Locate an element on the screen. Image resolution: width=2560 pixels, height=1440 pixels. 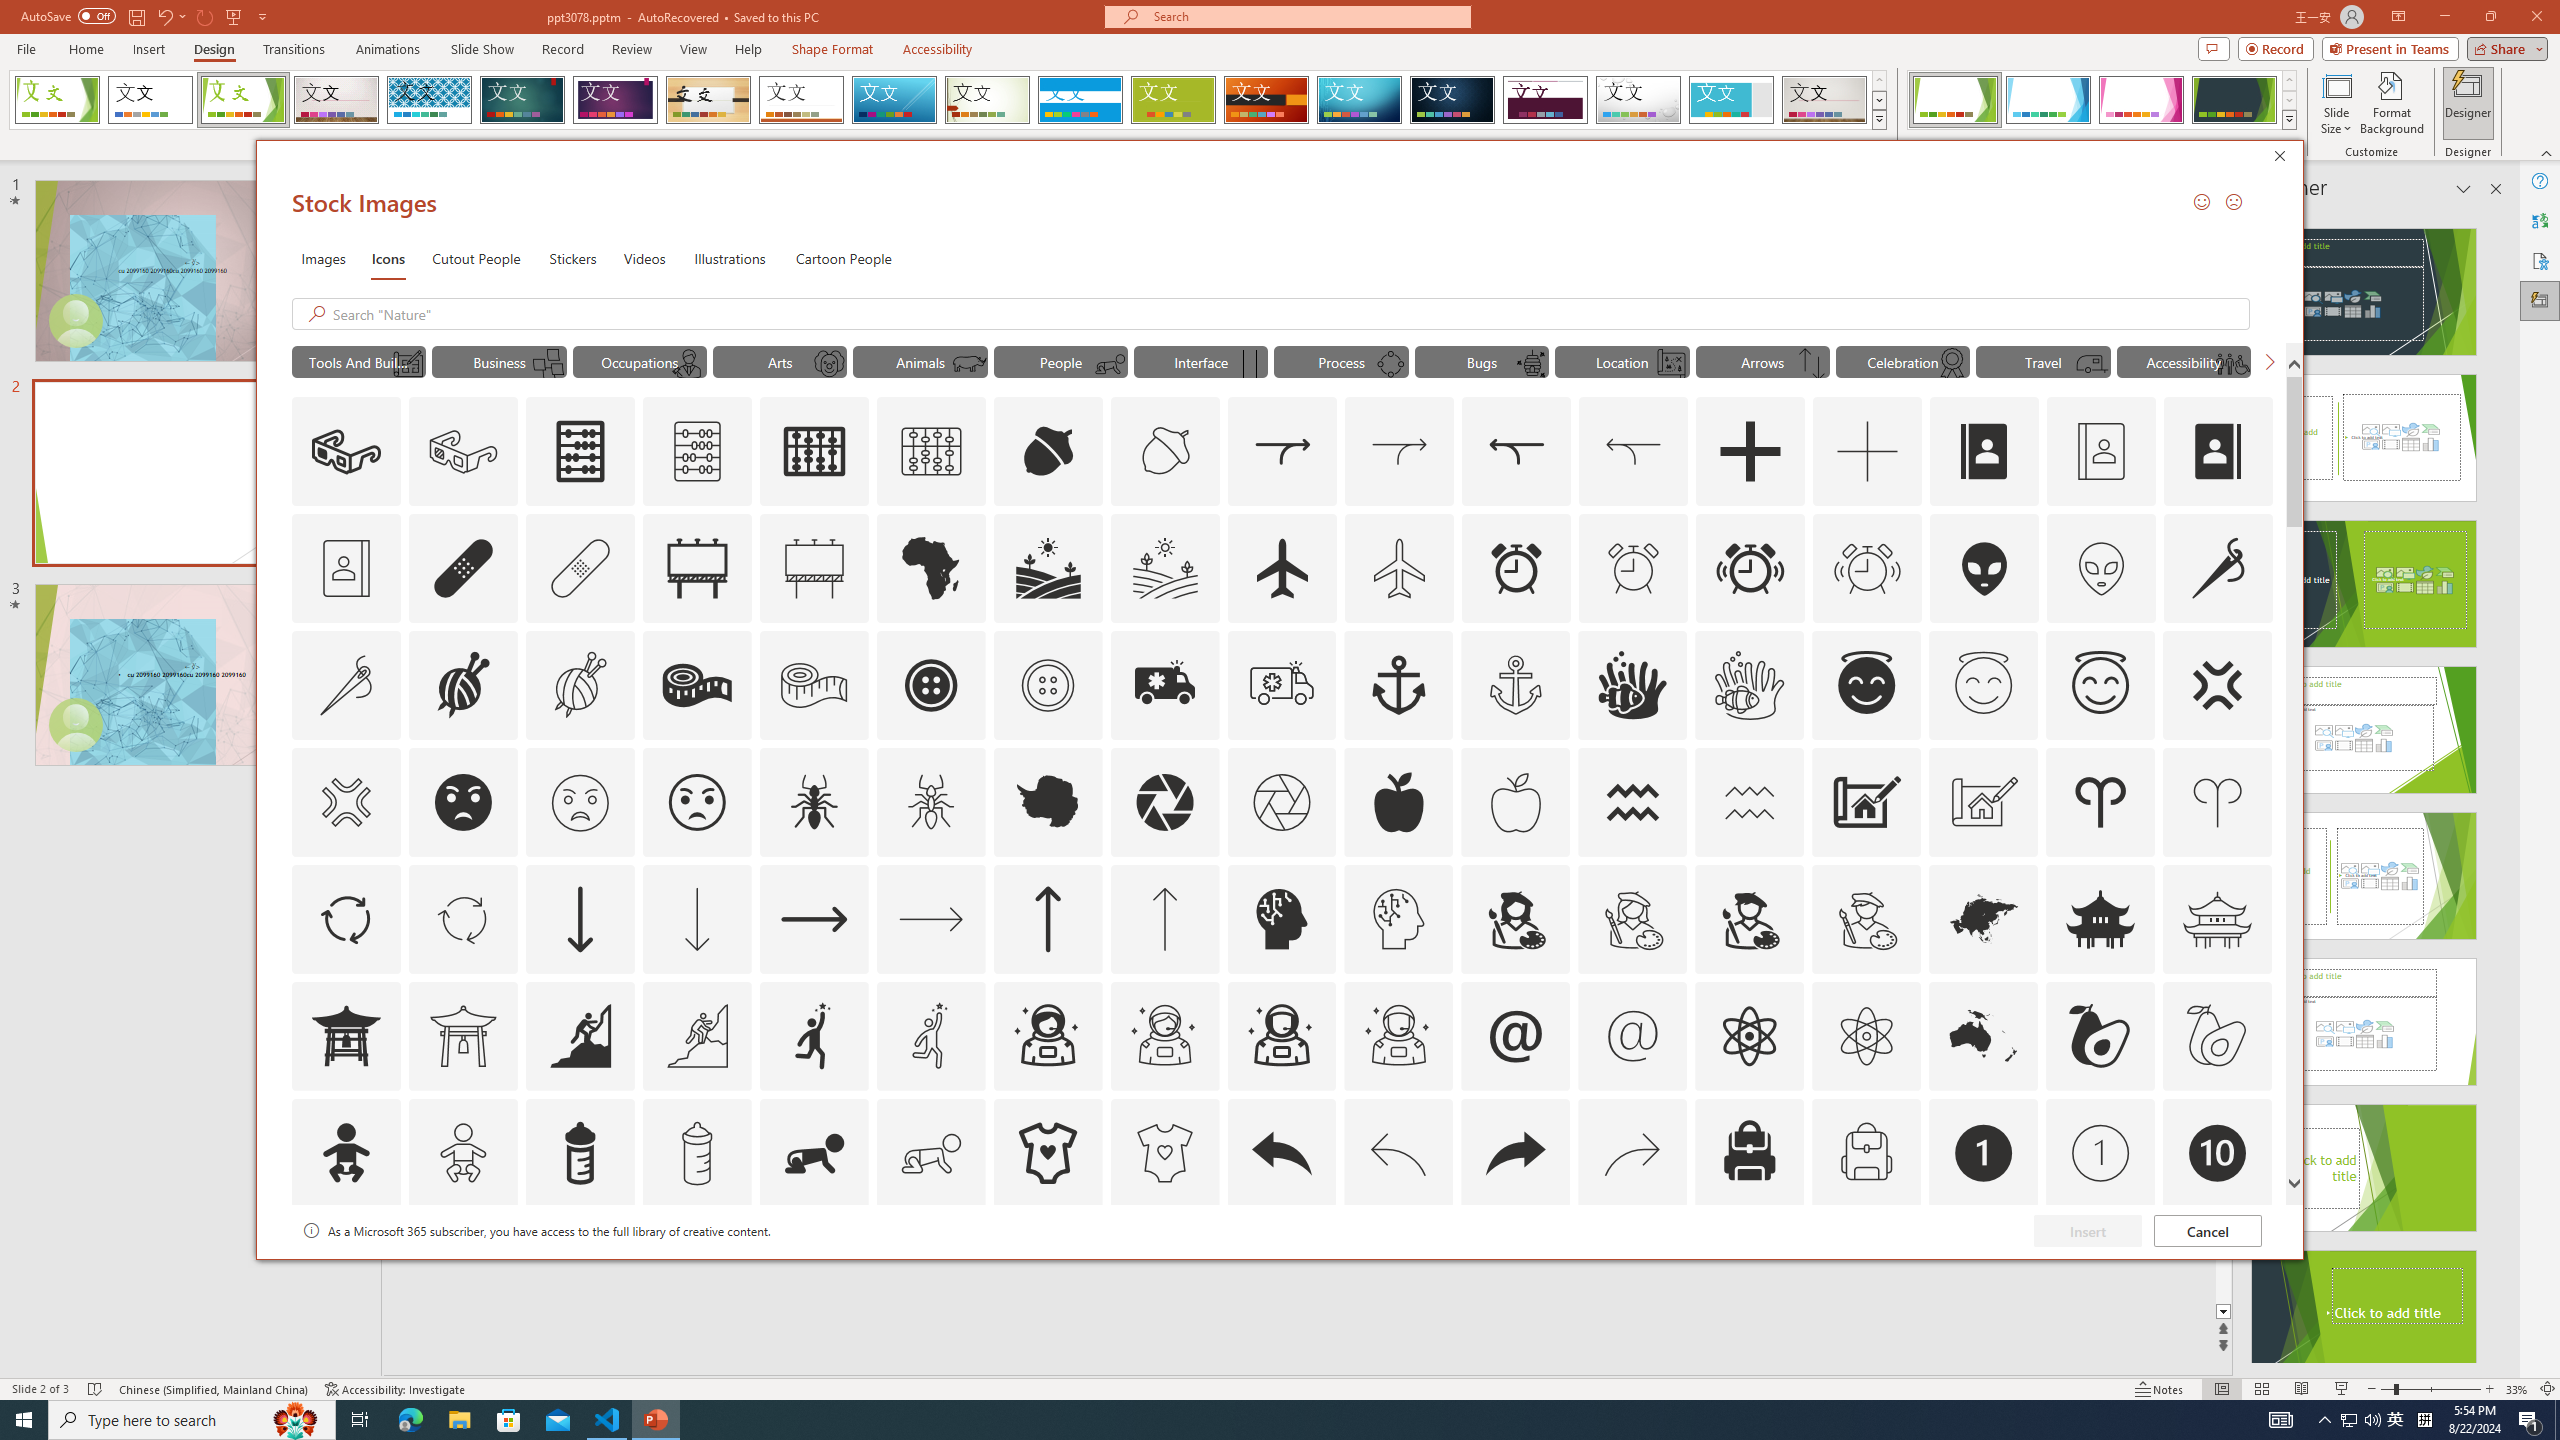
AutomationID: Icons_ArtificialIntelligence_M is located at coordinates (1398, 918).